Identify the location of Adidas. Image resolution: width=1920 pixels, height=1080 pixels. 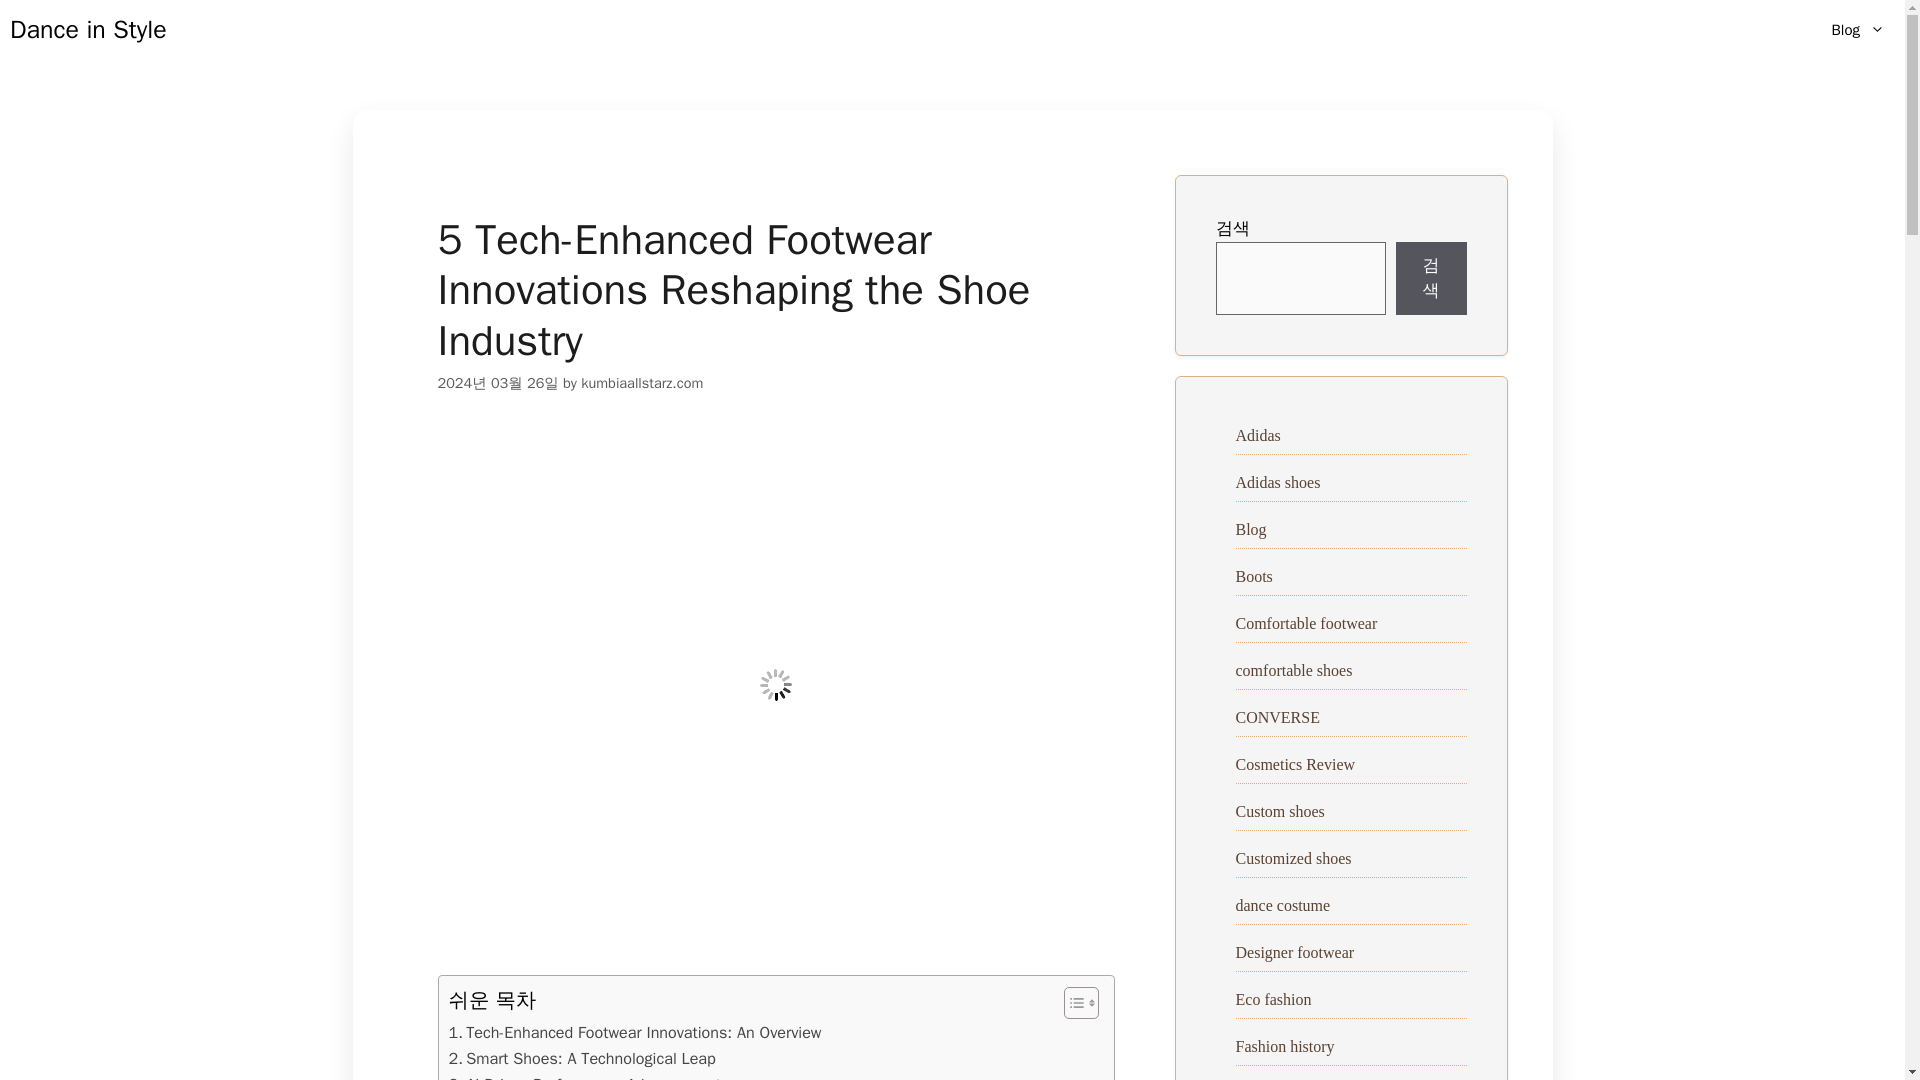
(1258, 434).